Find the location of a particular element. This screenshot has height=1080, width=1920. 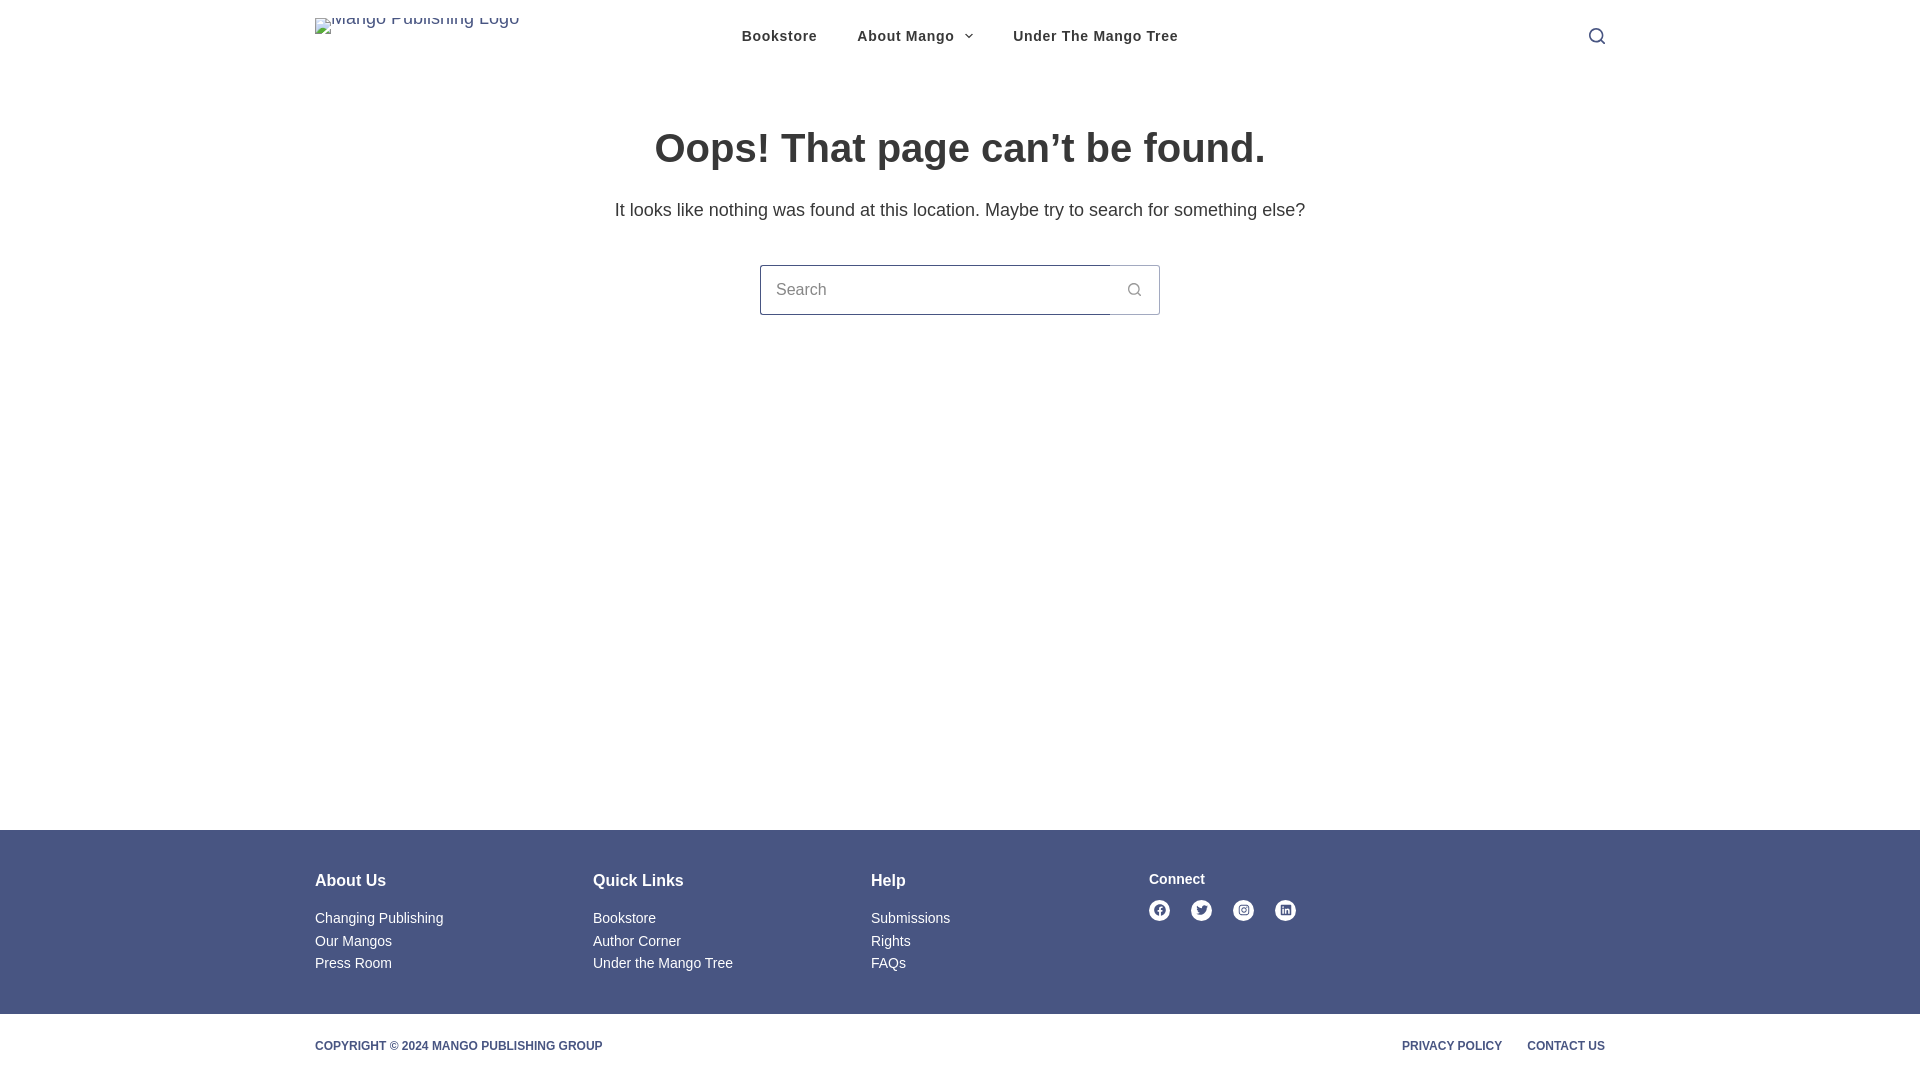

FAQs is located at coordinates (888, 962).